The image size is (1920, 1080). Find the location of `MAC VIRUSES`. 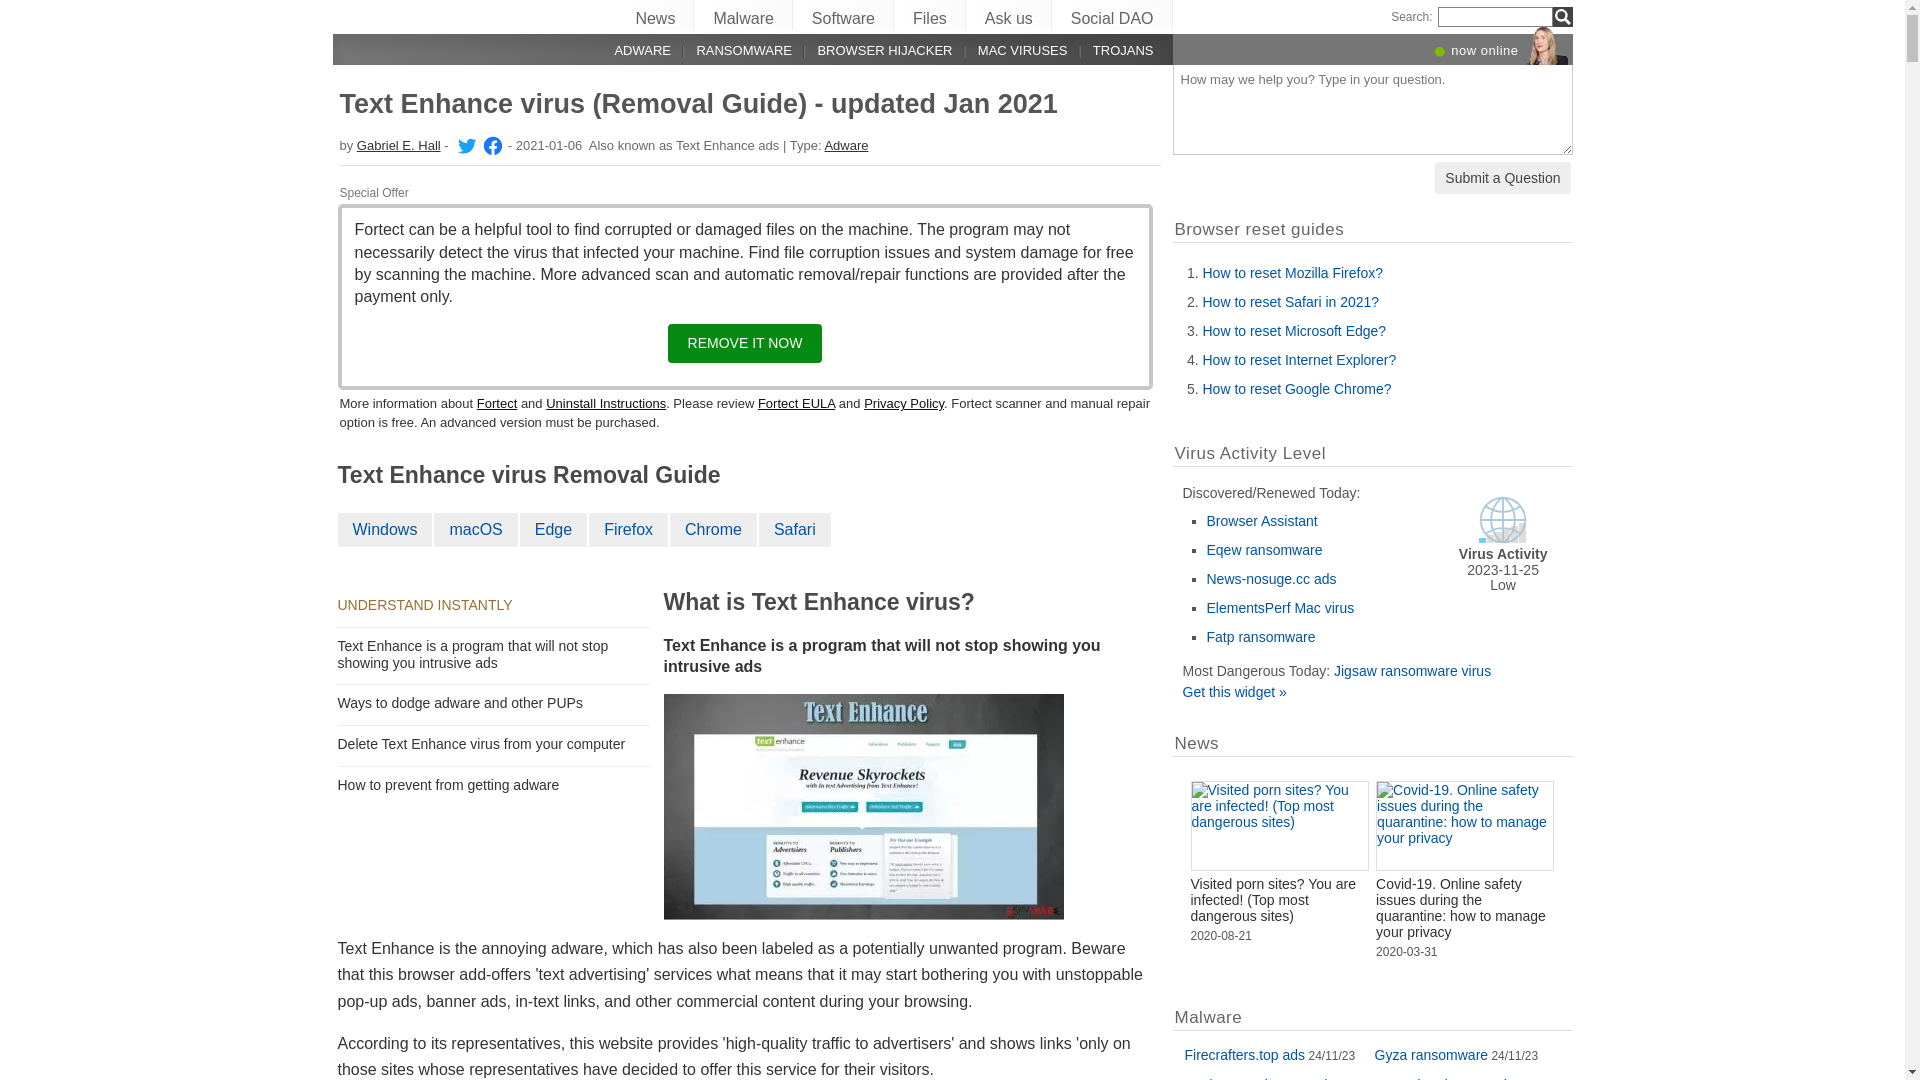

MAC VIRUSES is located at coordinates (1010, 50).